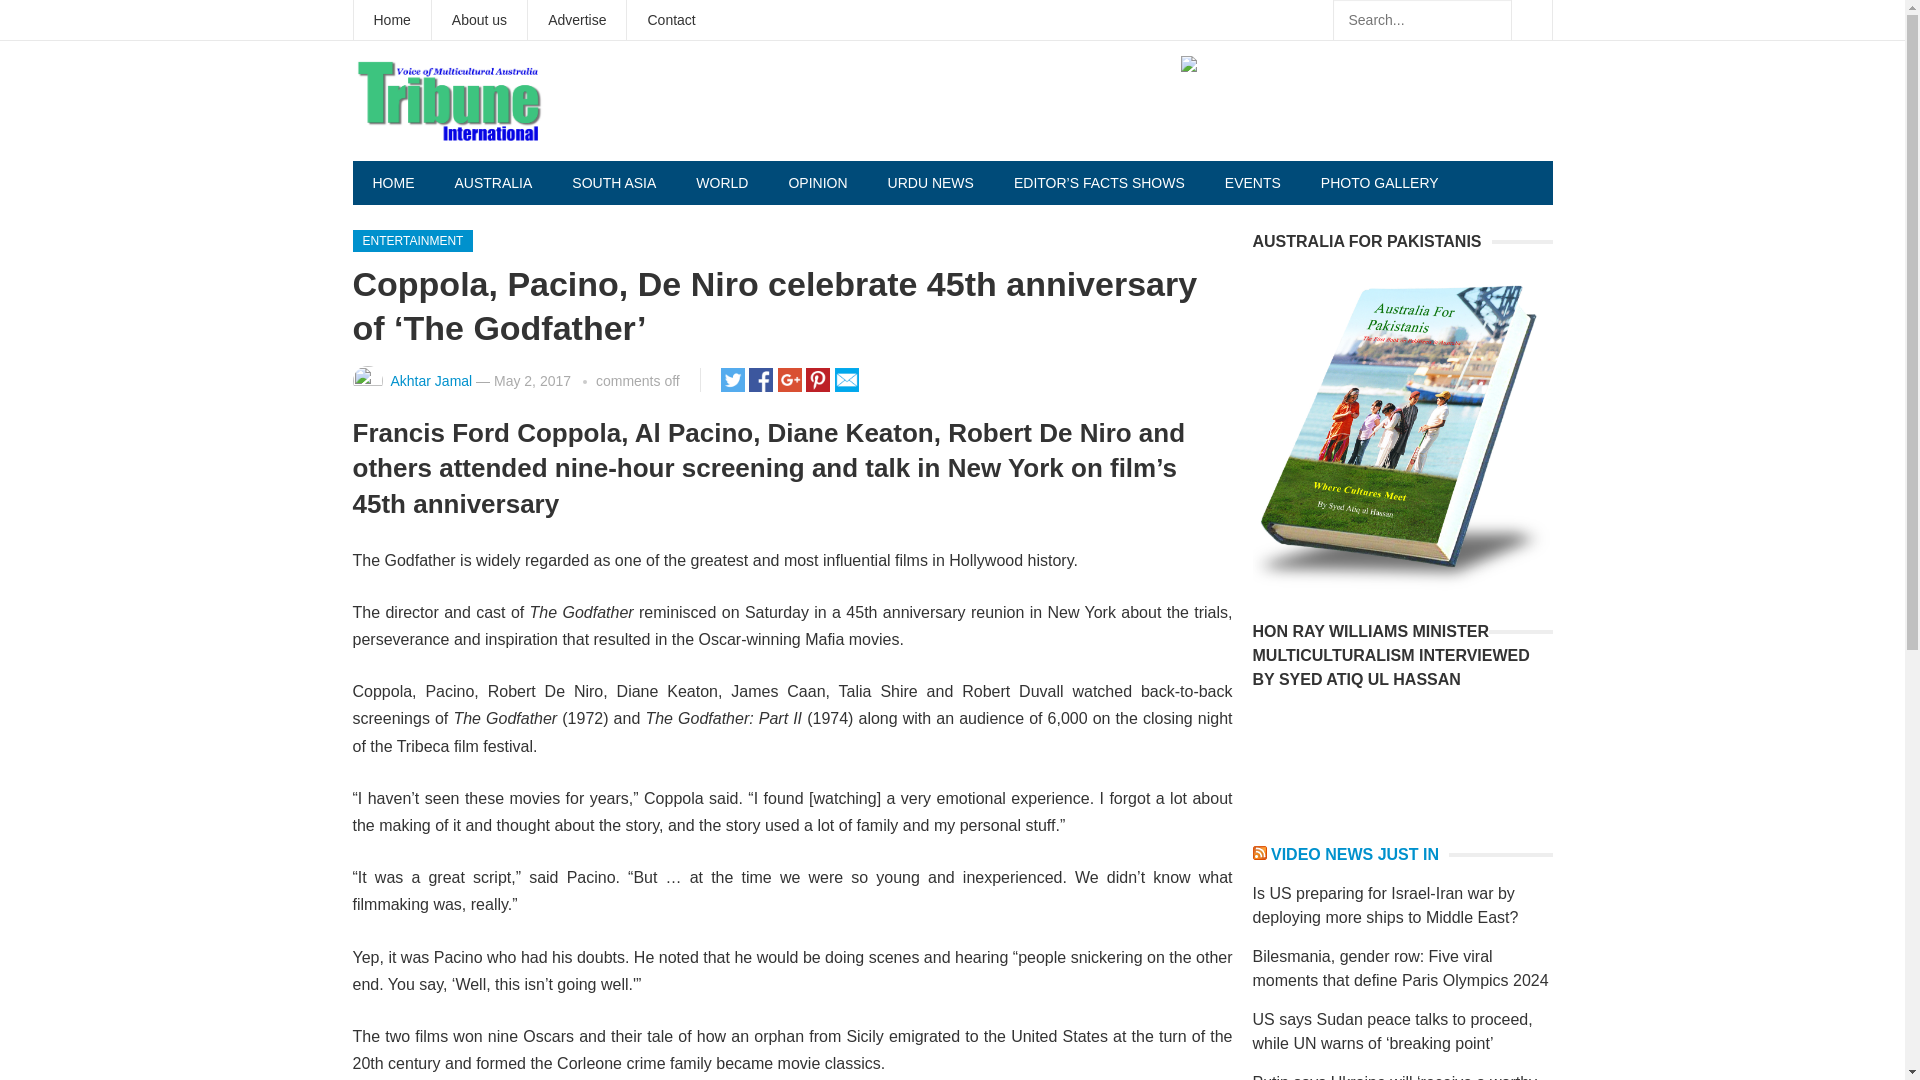  I want to click on Posts by Akhtar Jamal, so click(430, 380).